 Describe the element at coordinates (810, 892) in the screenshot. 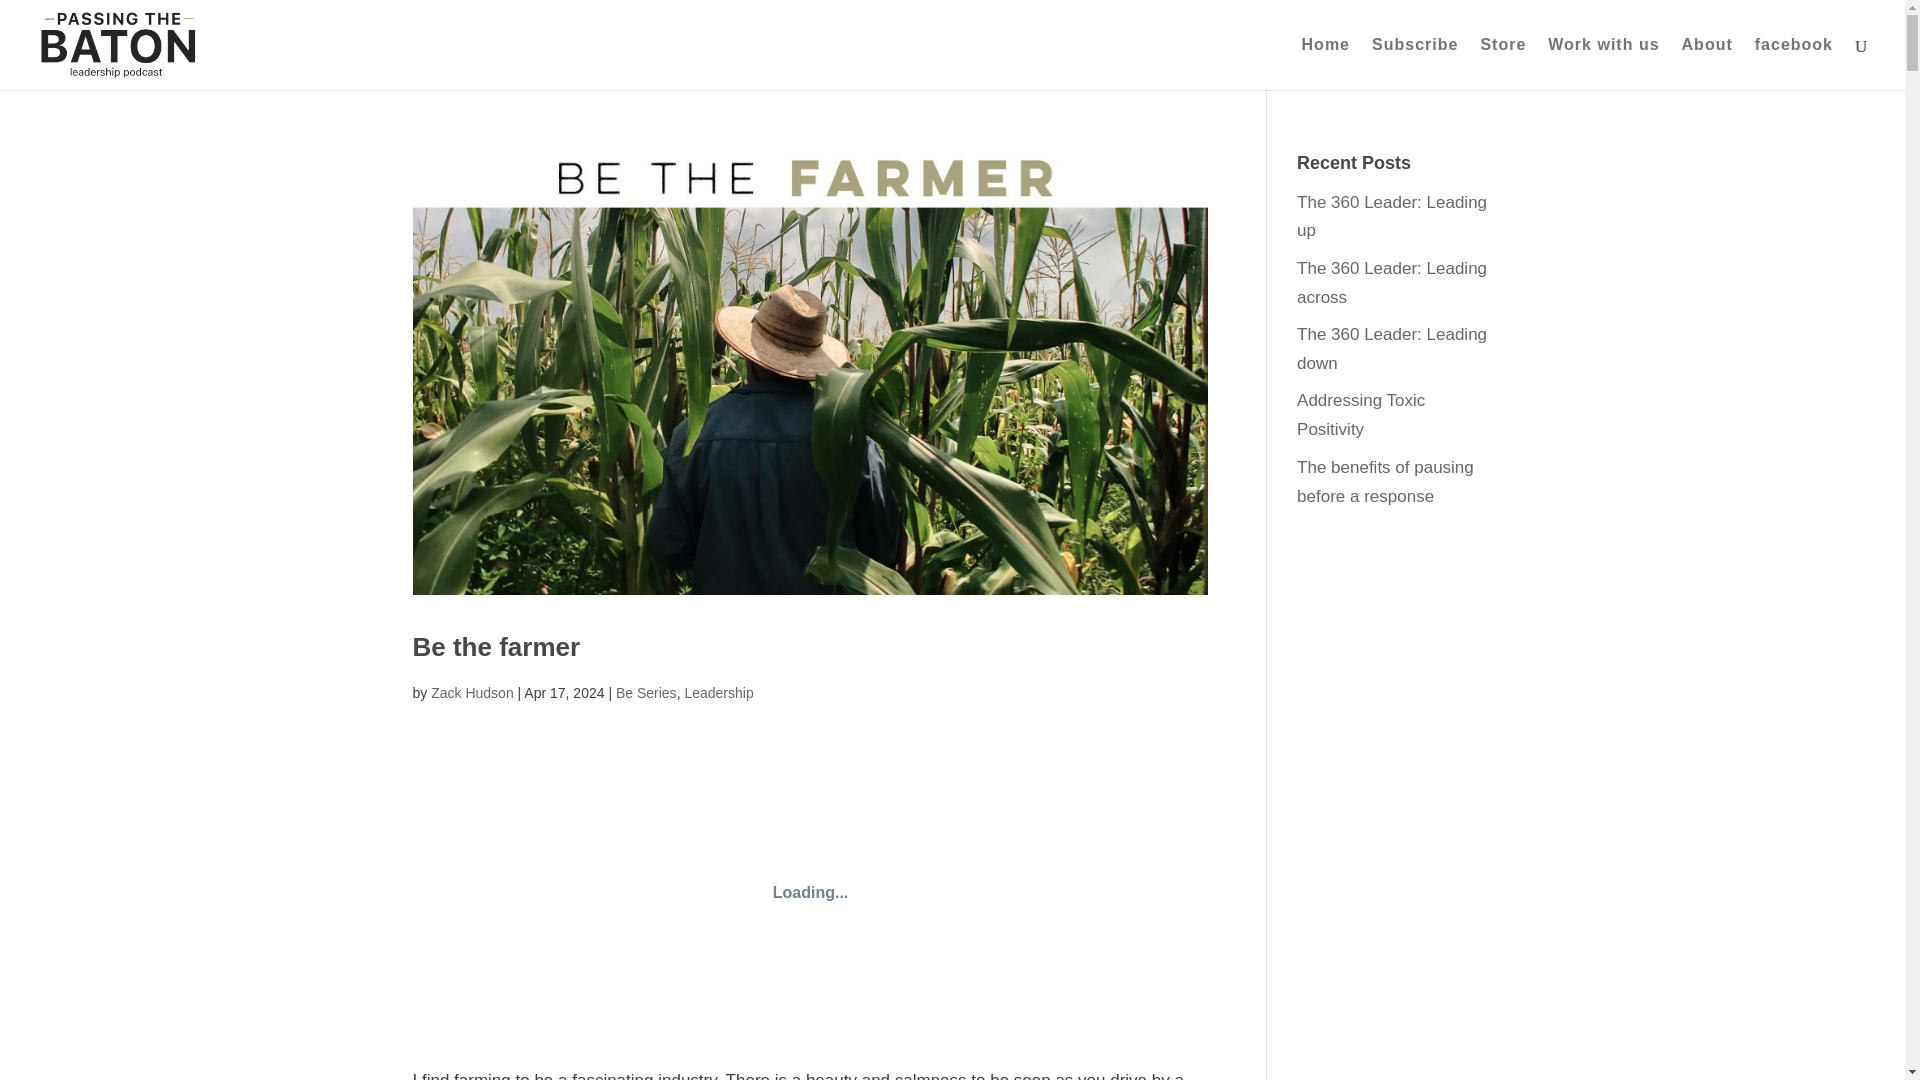

I see `Embed Player` at that location.